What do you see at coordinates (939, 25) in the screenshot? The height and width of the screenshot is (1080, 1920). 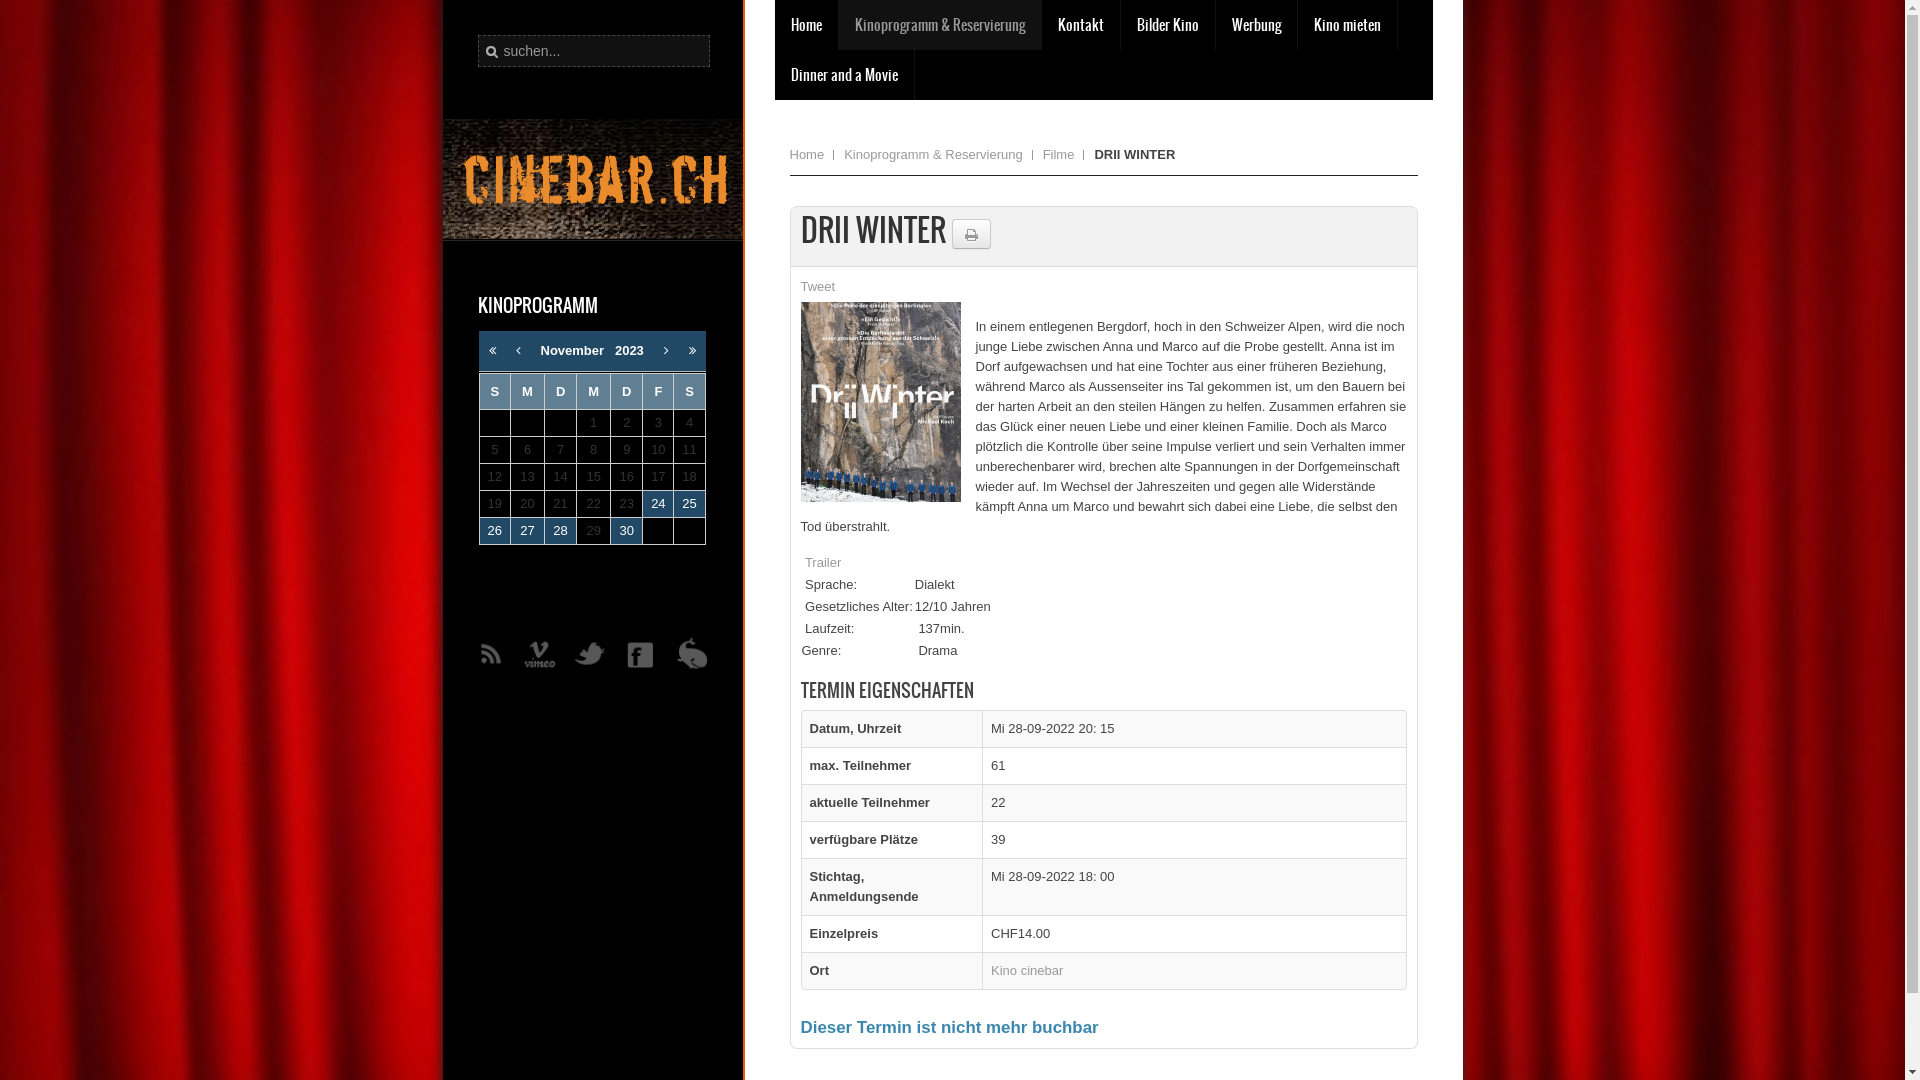 I see `Kinoprogramm & Reservierung` at bounding box center [939, 25].